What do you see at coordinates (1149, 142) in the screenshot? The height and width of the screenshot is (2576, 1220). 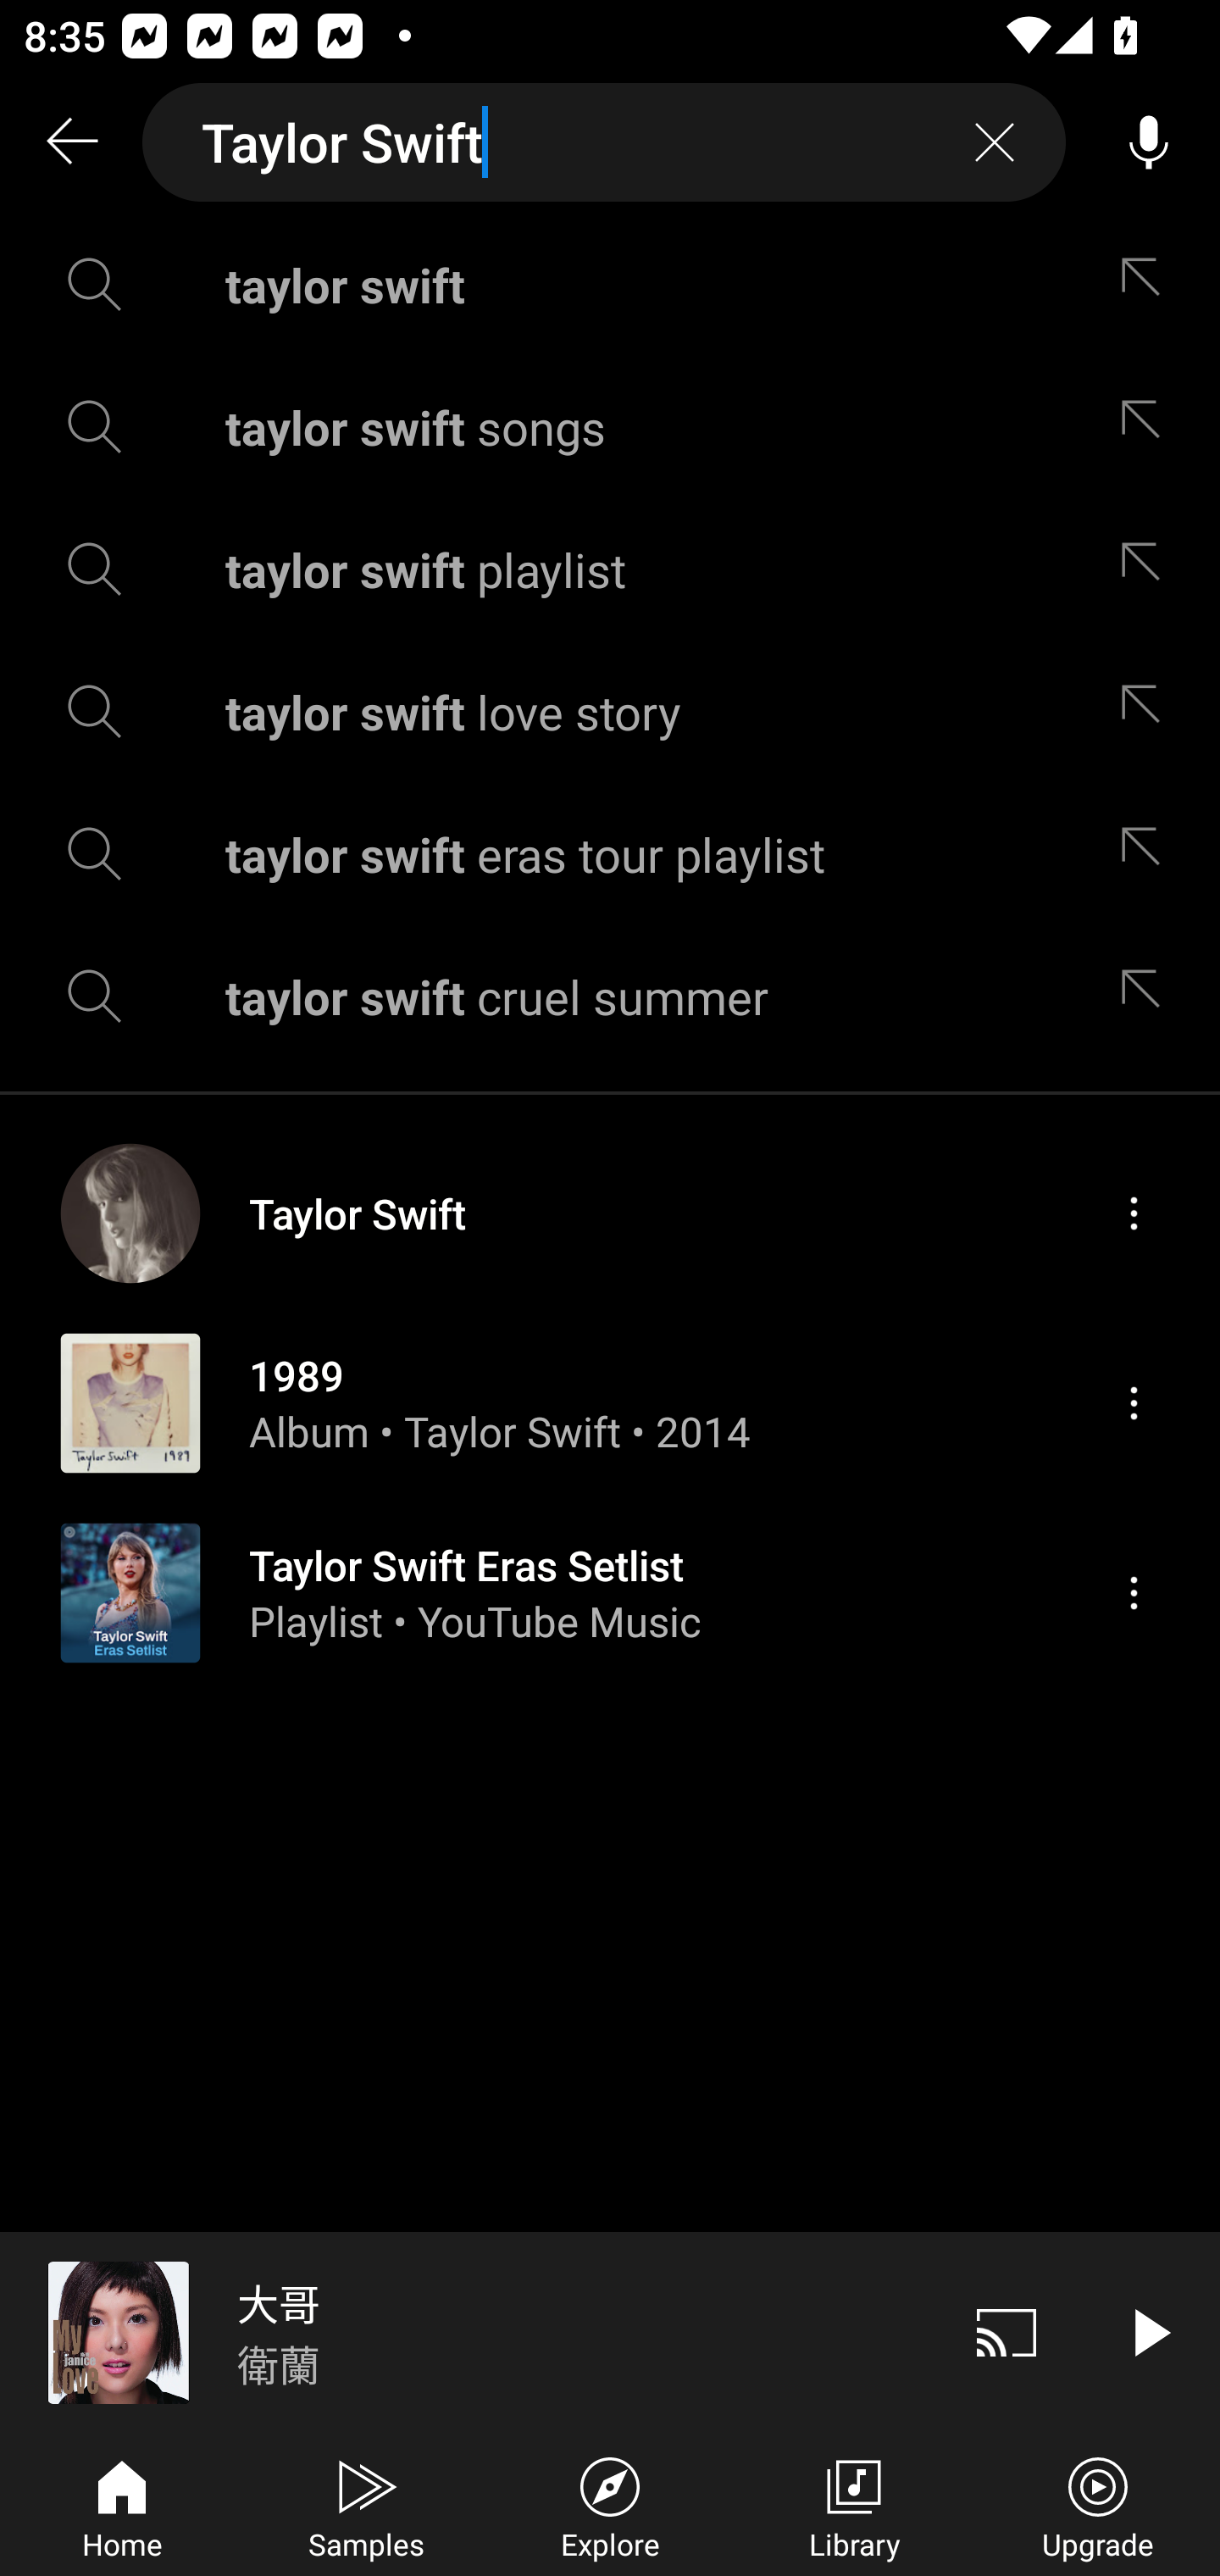 I see `Voice search` at bounding box center [1149, 142].